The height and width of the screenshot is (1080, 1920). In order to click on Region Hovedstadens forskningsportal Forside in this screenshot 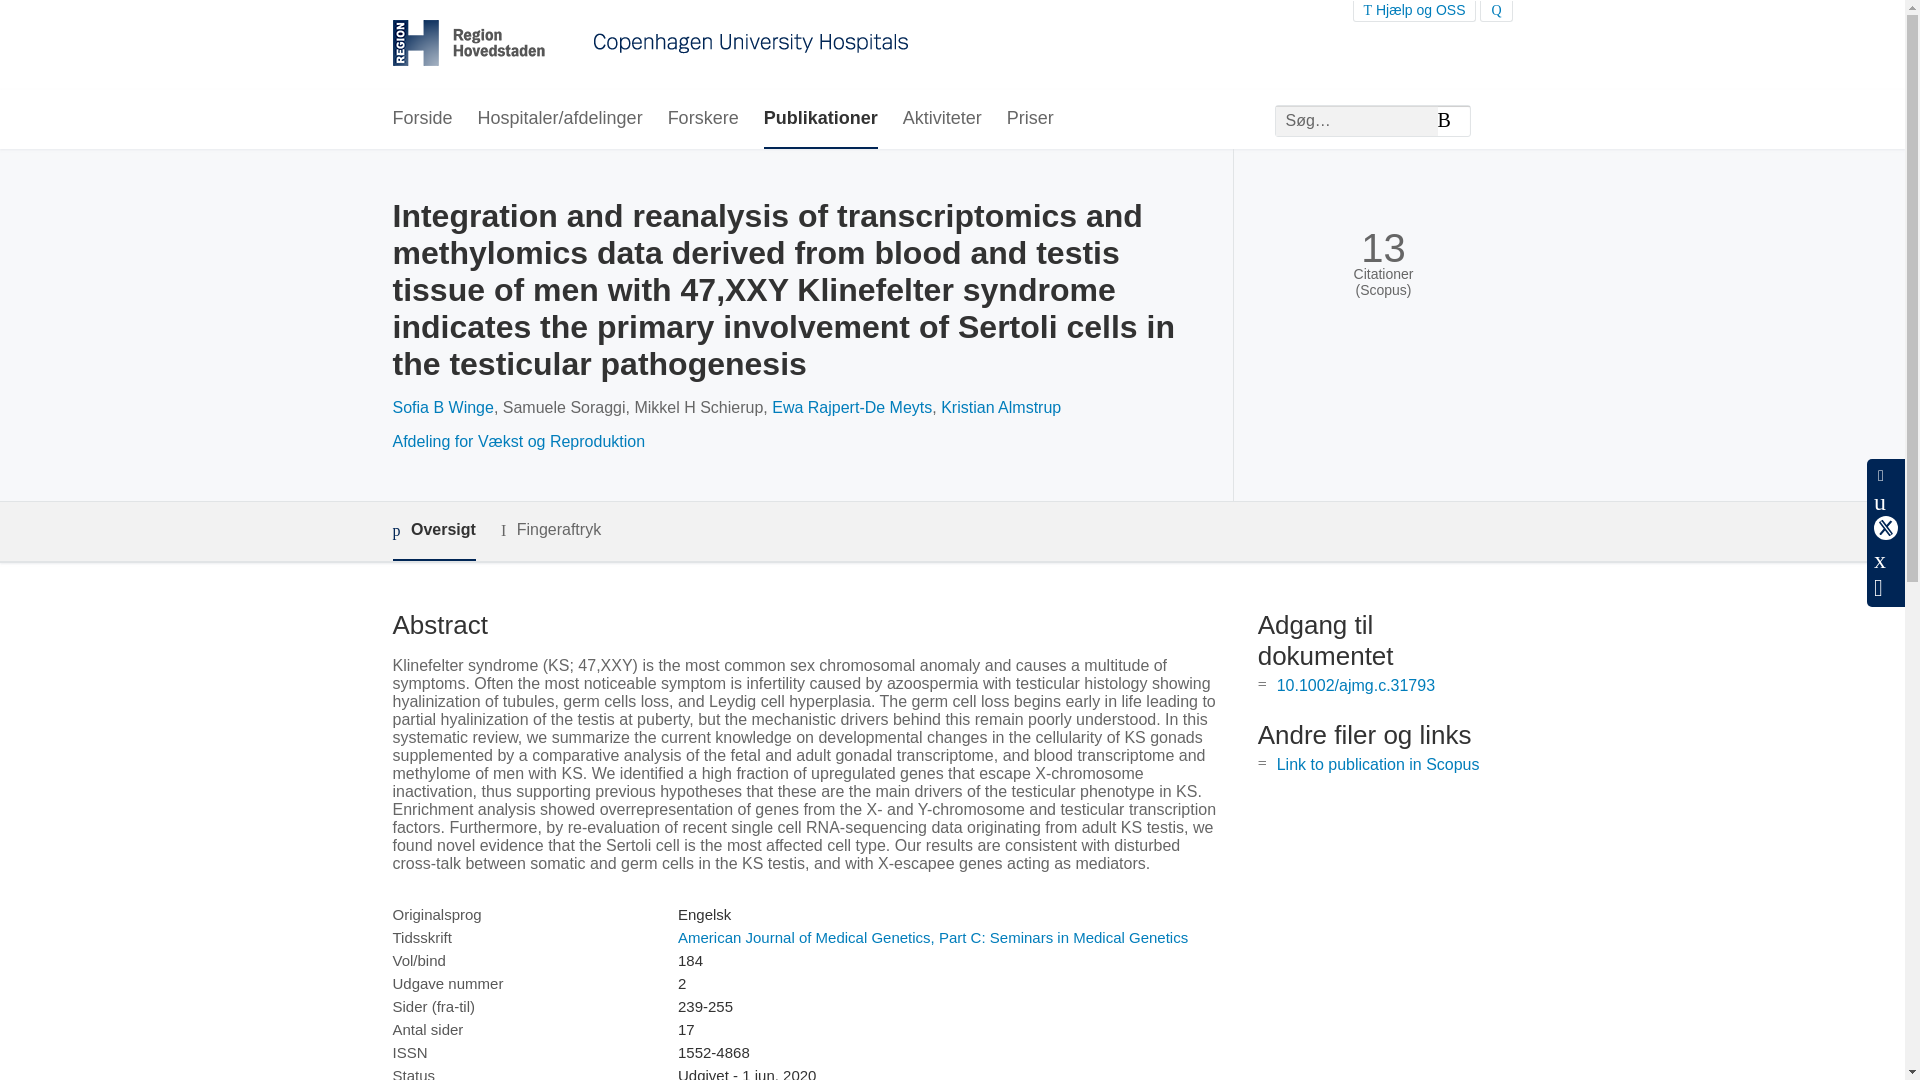, I will do `click(650, 45)`.